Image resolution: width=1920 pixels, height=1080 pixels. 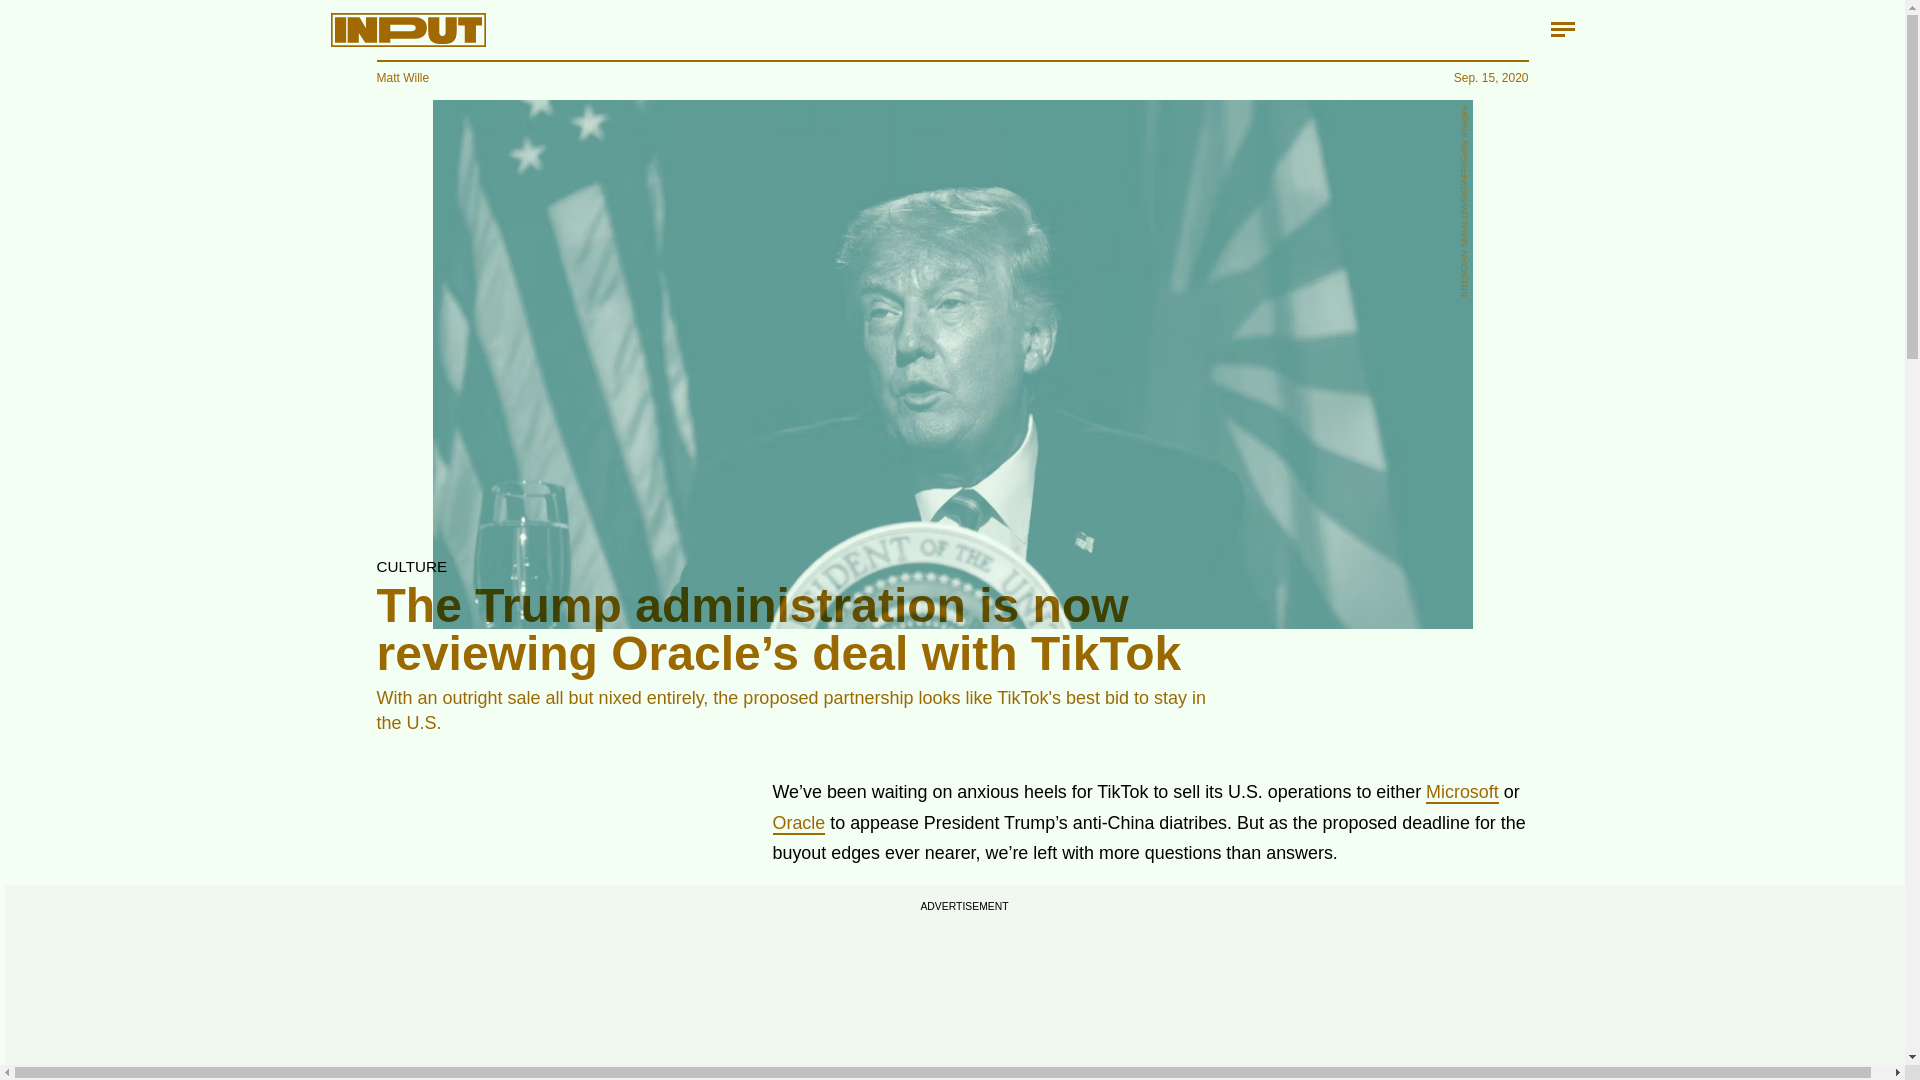 What do you see at coordinates (1462, 792) in the screenshot?
I see `Microsoft` at bounding box center [1462, 792].